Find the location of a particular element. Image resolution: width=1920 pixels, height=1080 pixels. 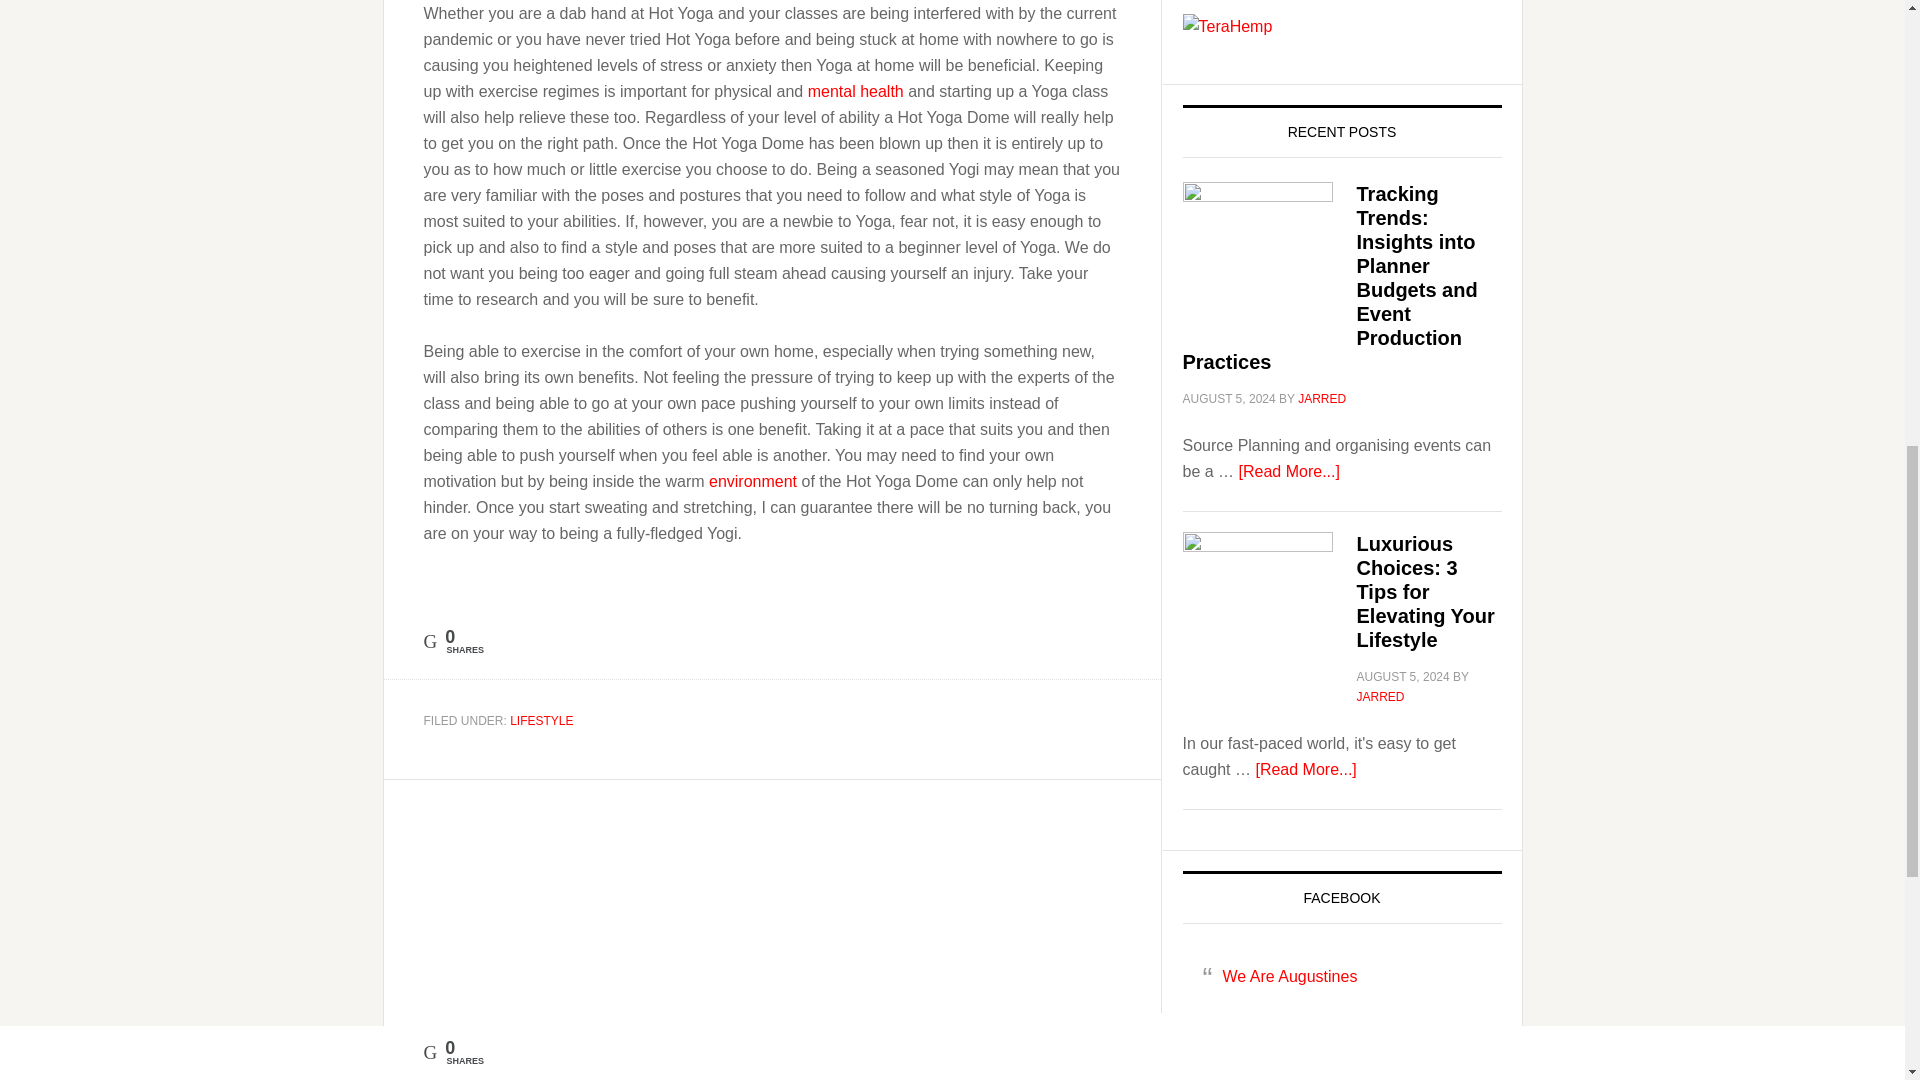

environment is located at coordinates (752, 480).